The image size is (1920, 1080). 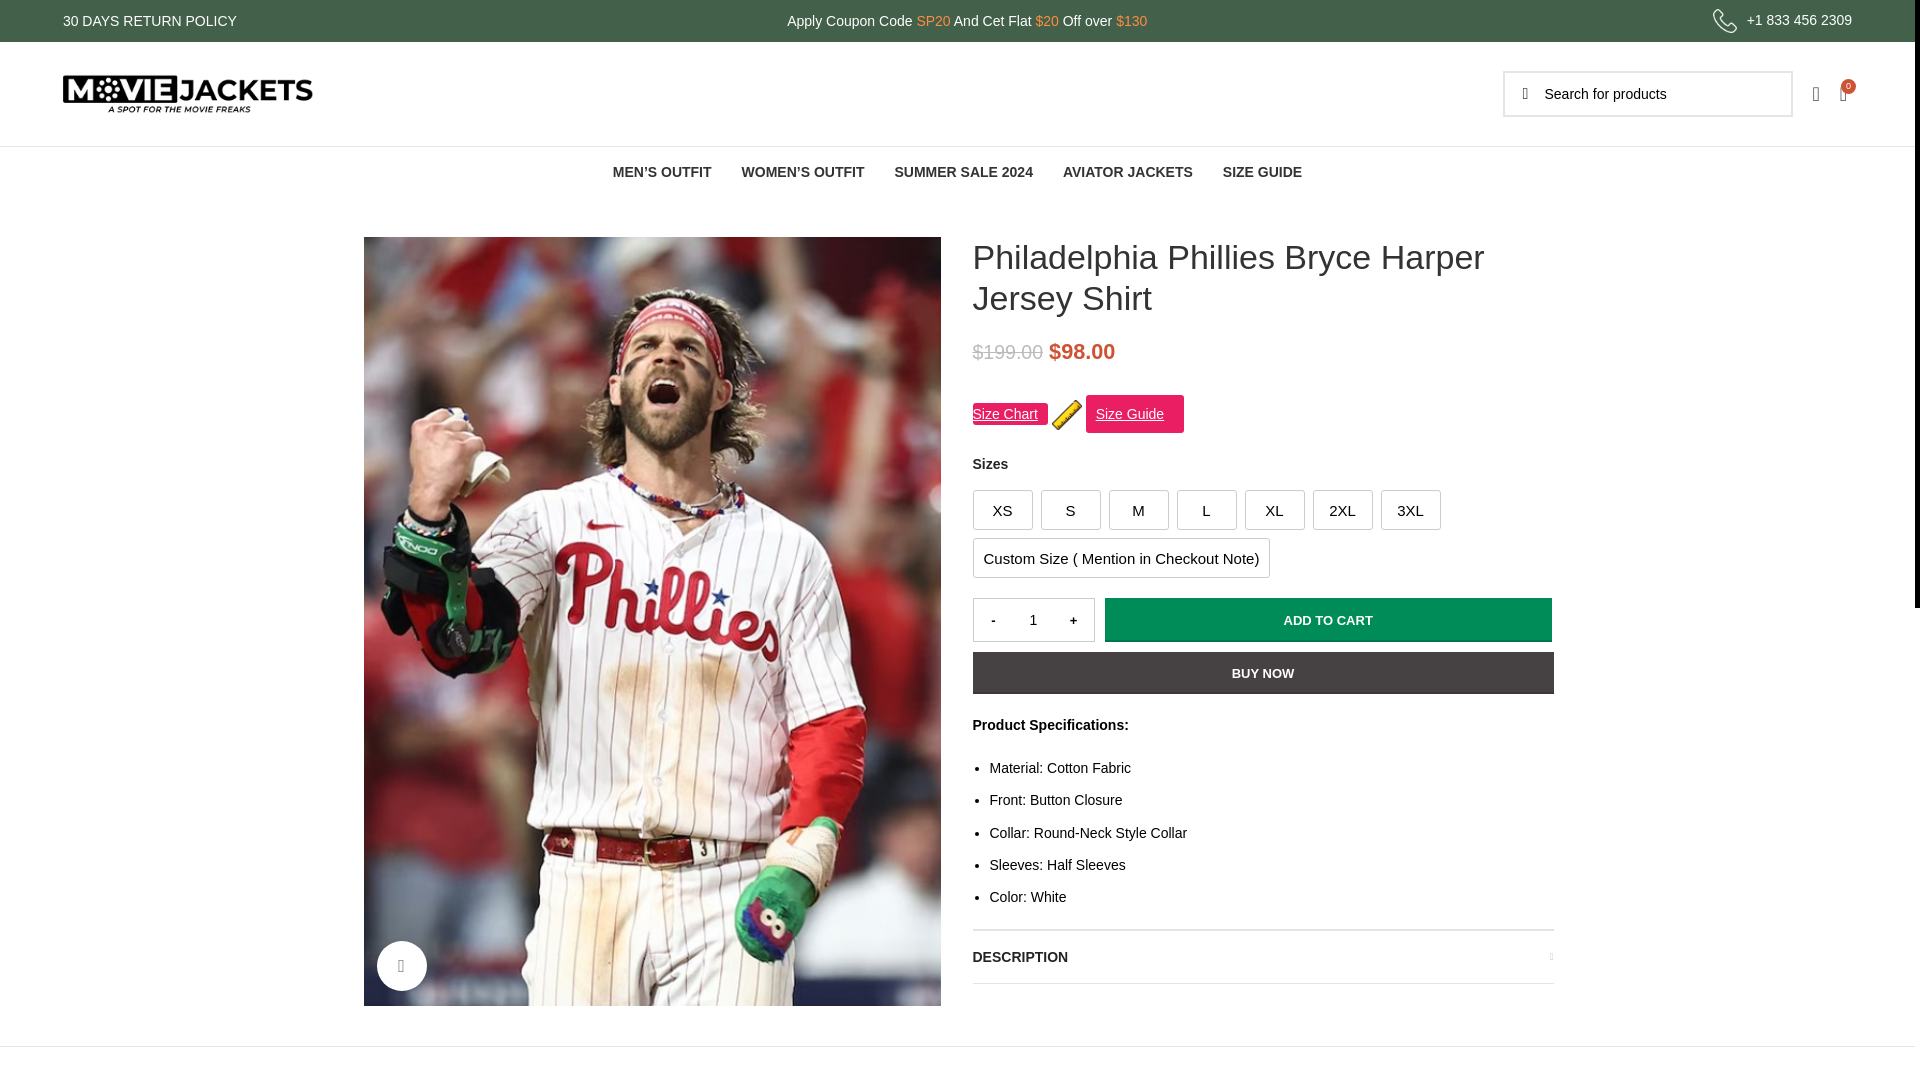 What do you see at coordinates (430, 927) in the screenshot?
I see `Shipping and Delivery` at bounding box center [430, 927].